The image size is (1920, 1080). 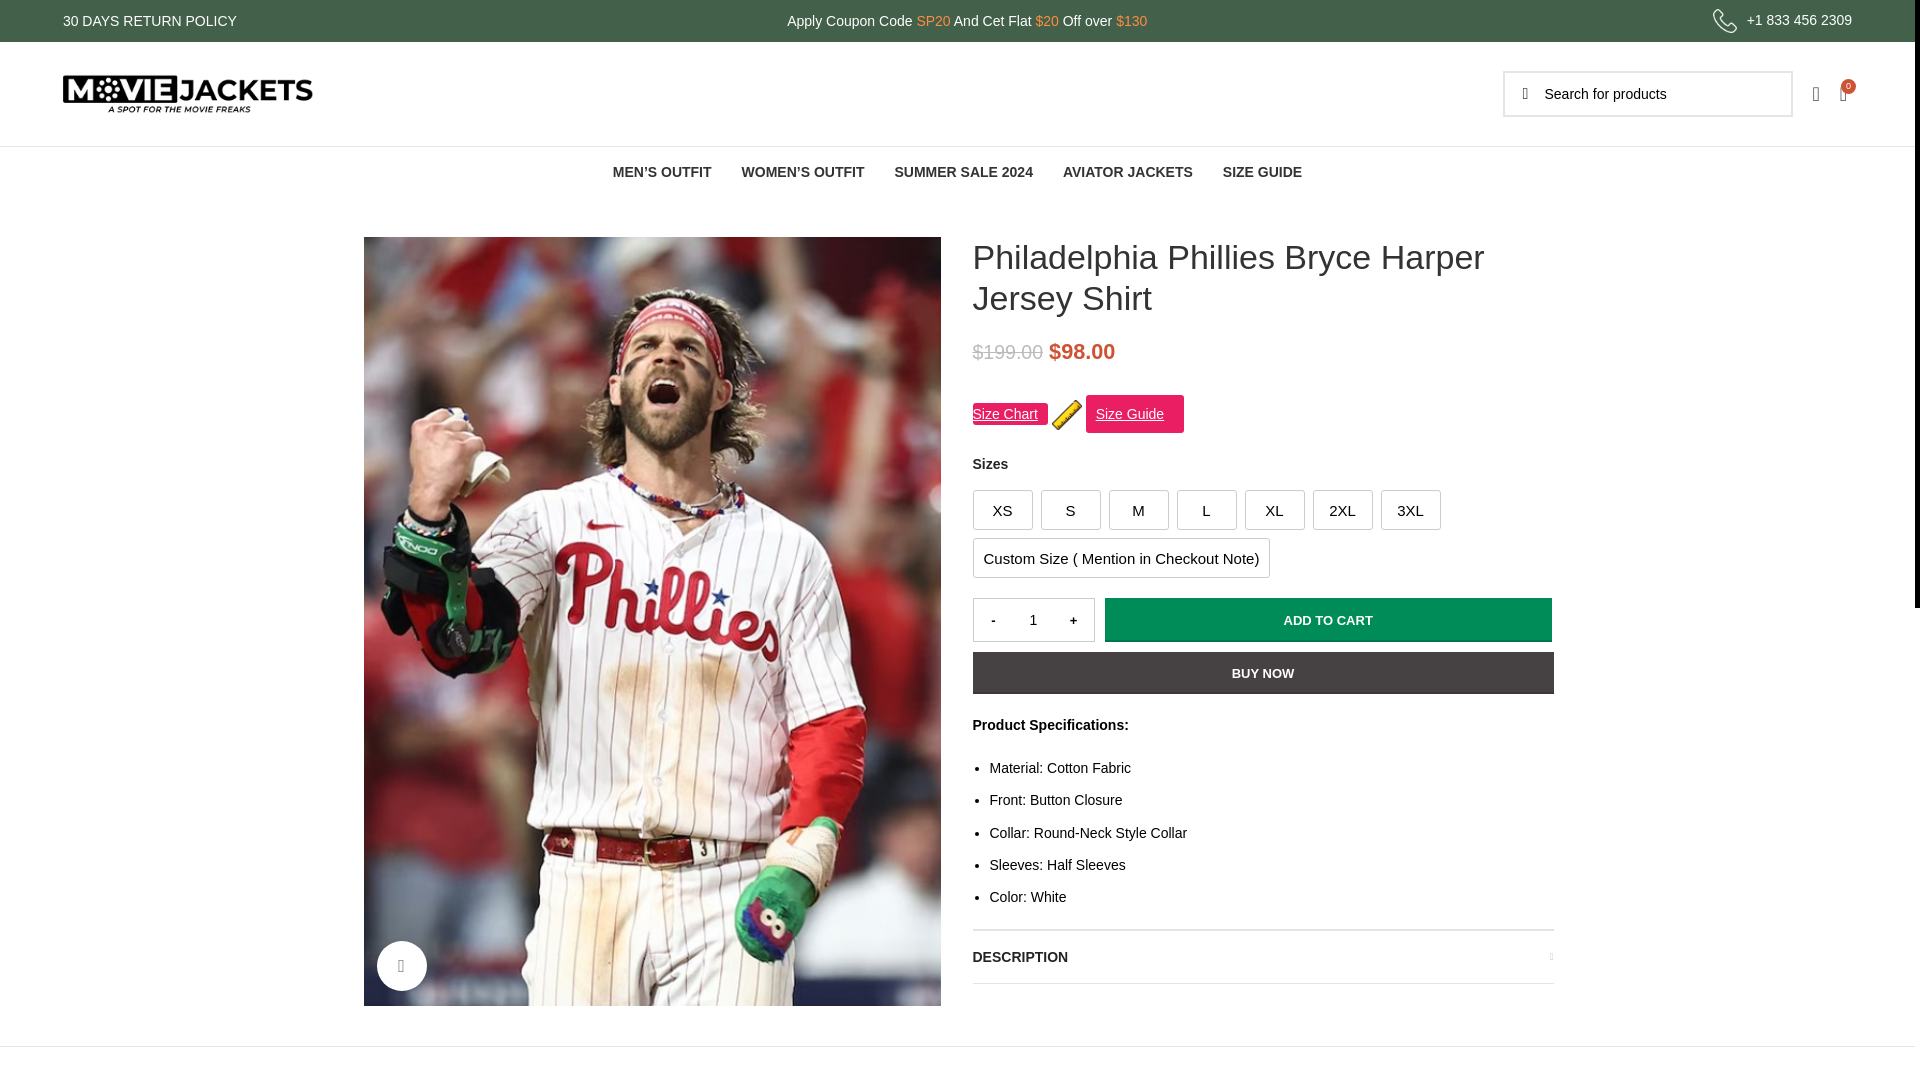 What do you see at coordinates (430, 927) in the screenshot?
I see `Shipping and Delivery` at bounding box center [430, 927].